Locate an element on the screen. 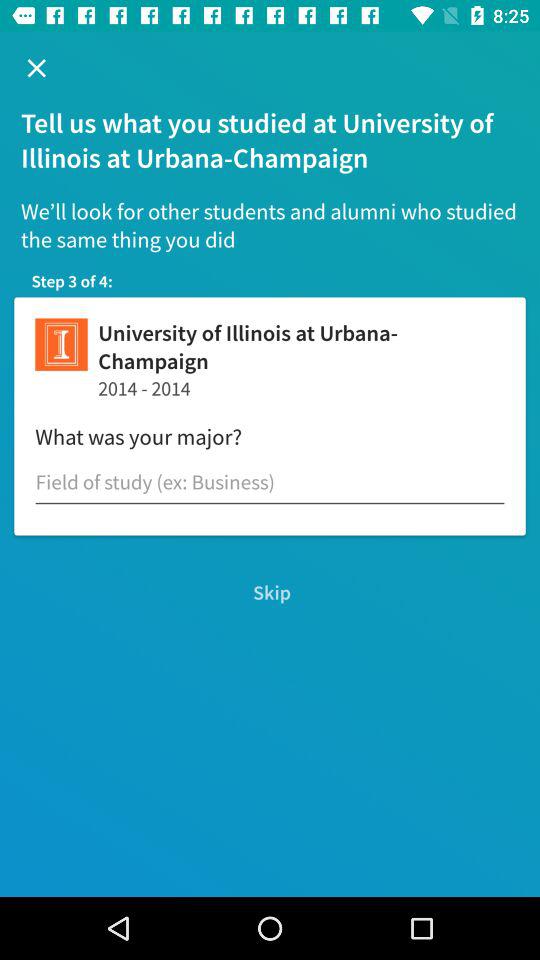 The width and height of the screenshot is (540, 960). enter field of study text is located at coordinates (270, 482).